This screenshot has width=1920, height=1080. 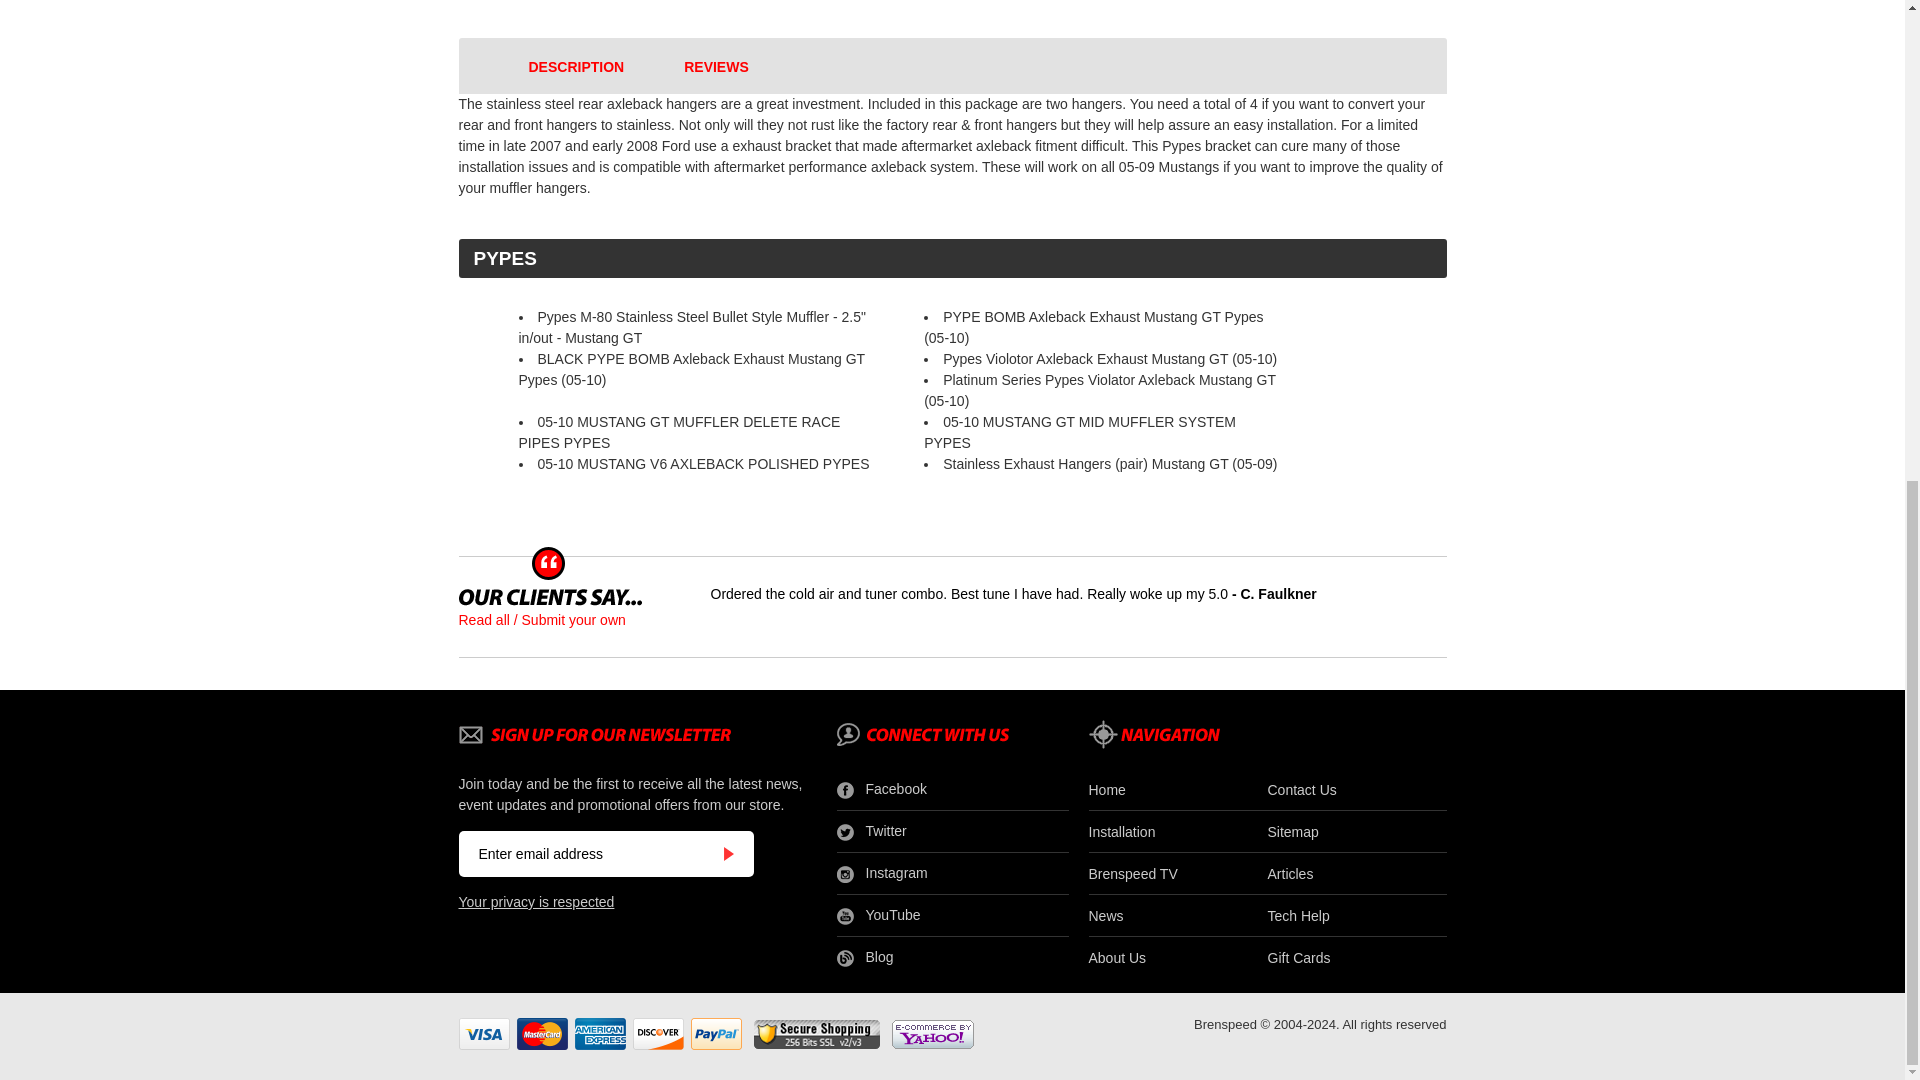 I want to click on Enter email address, so click(x=590, y=853).